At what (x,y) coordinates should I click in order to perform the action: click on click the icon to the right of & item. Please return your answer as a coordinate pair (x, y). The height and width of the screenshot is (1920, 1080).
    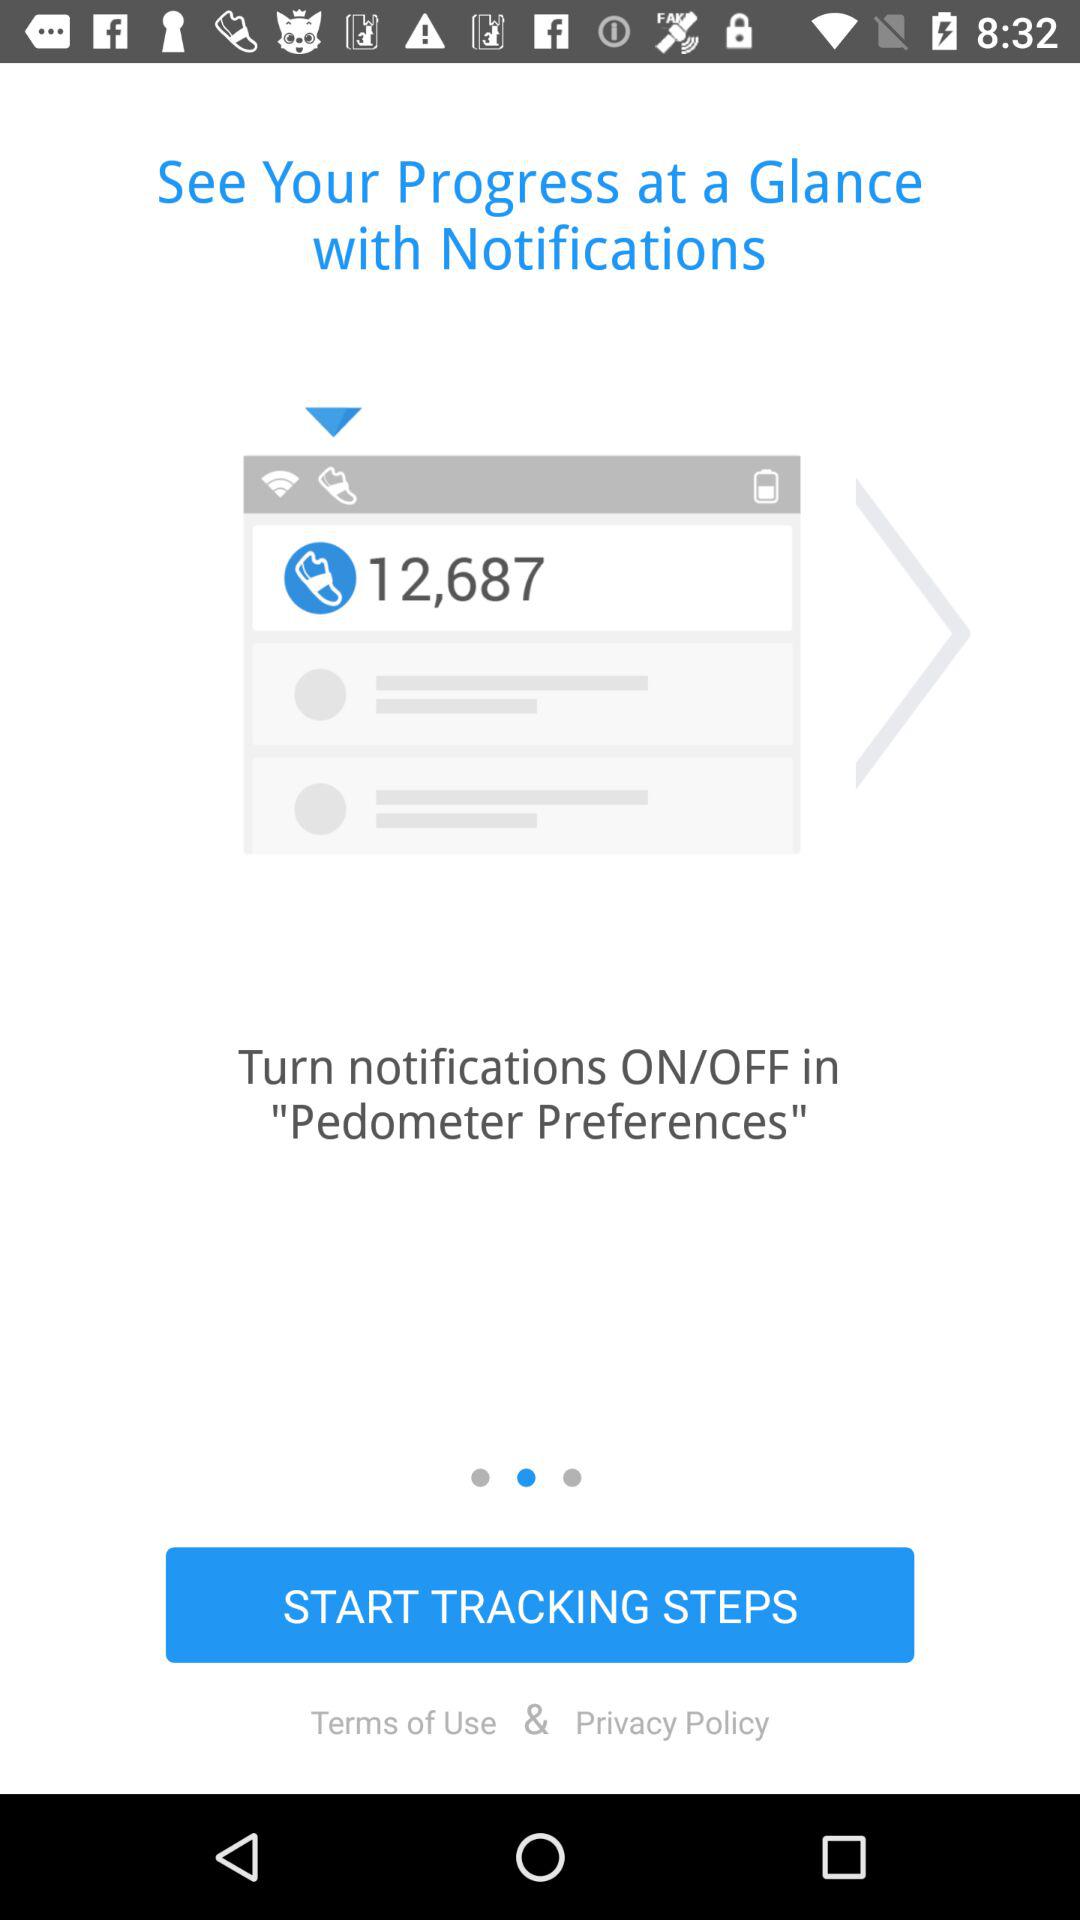
    Looking at the image, I should click on (672, 1721).